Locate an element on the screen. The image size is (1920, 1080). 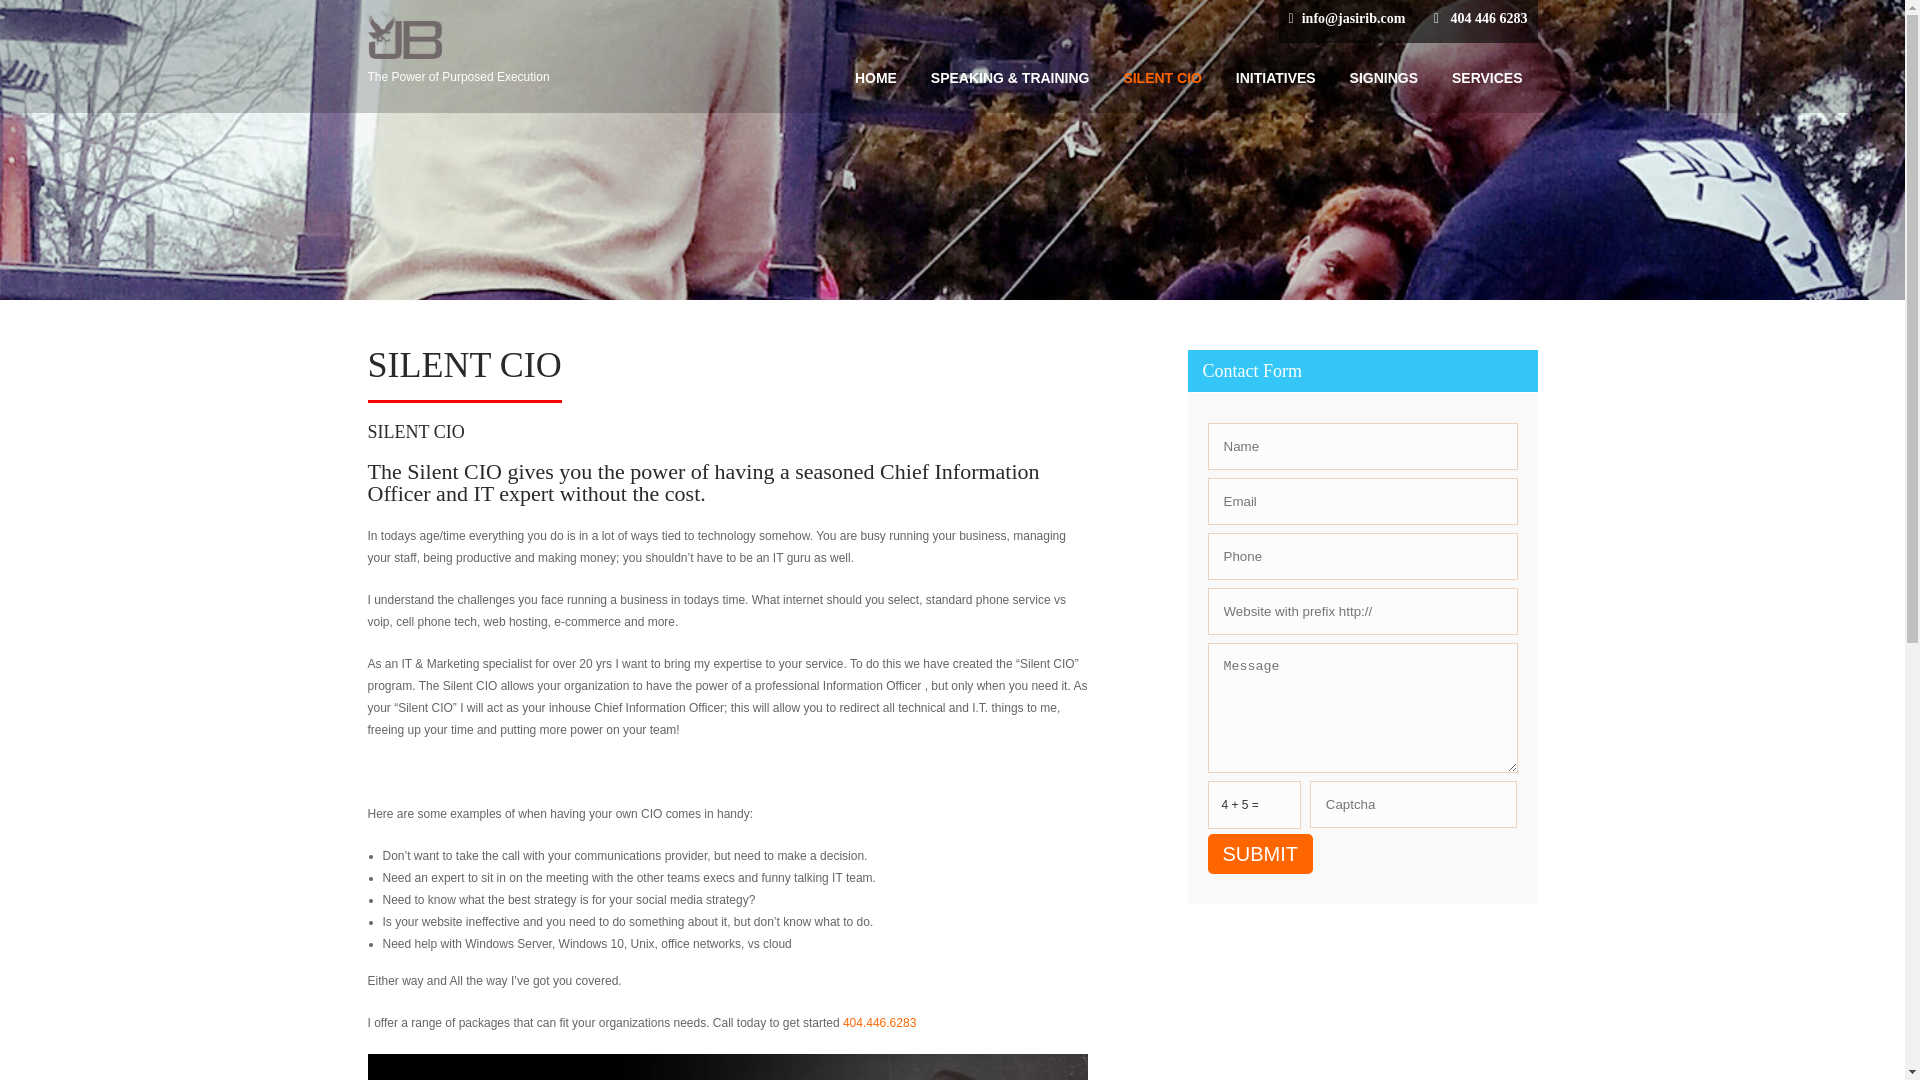
The Power of Purposed Execution is located at coordinates (514, 67).